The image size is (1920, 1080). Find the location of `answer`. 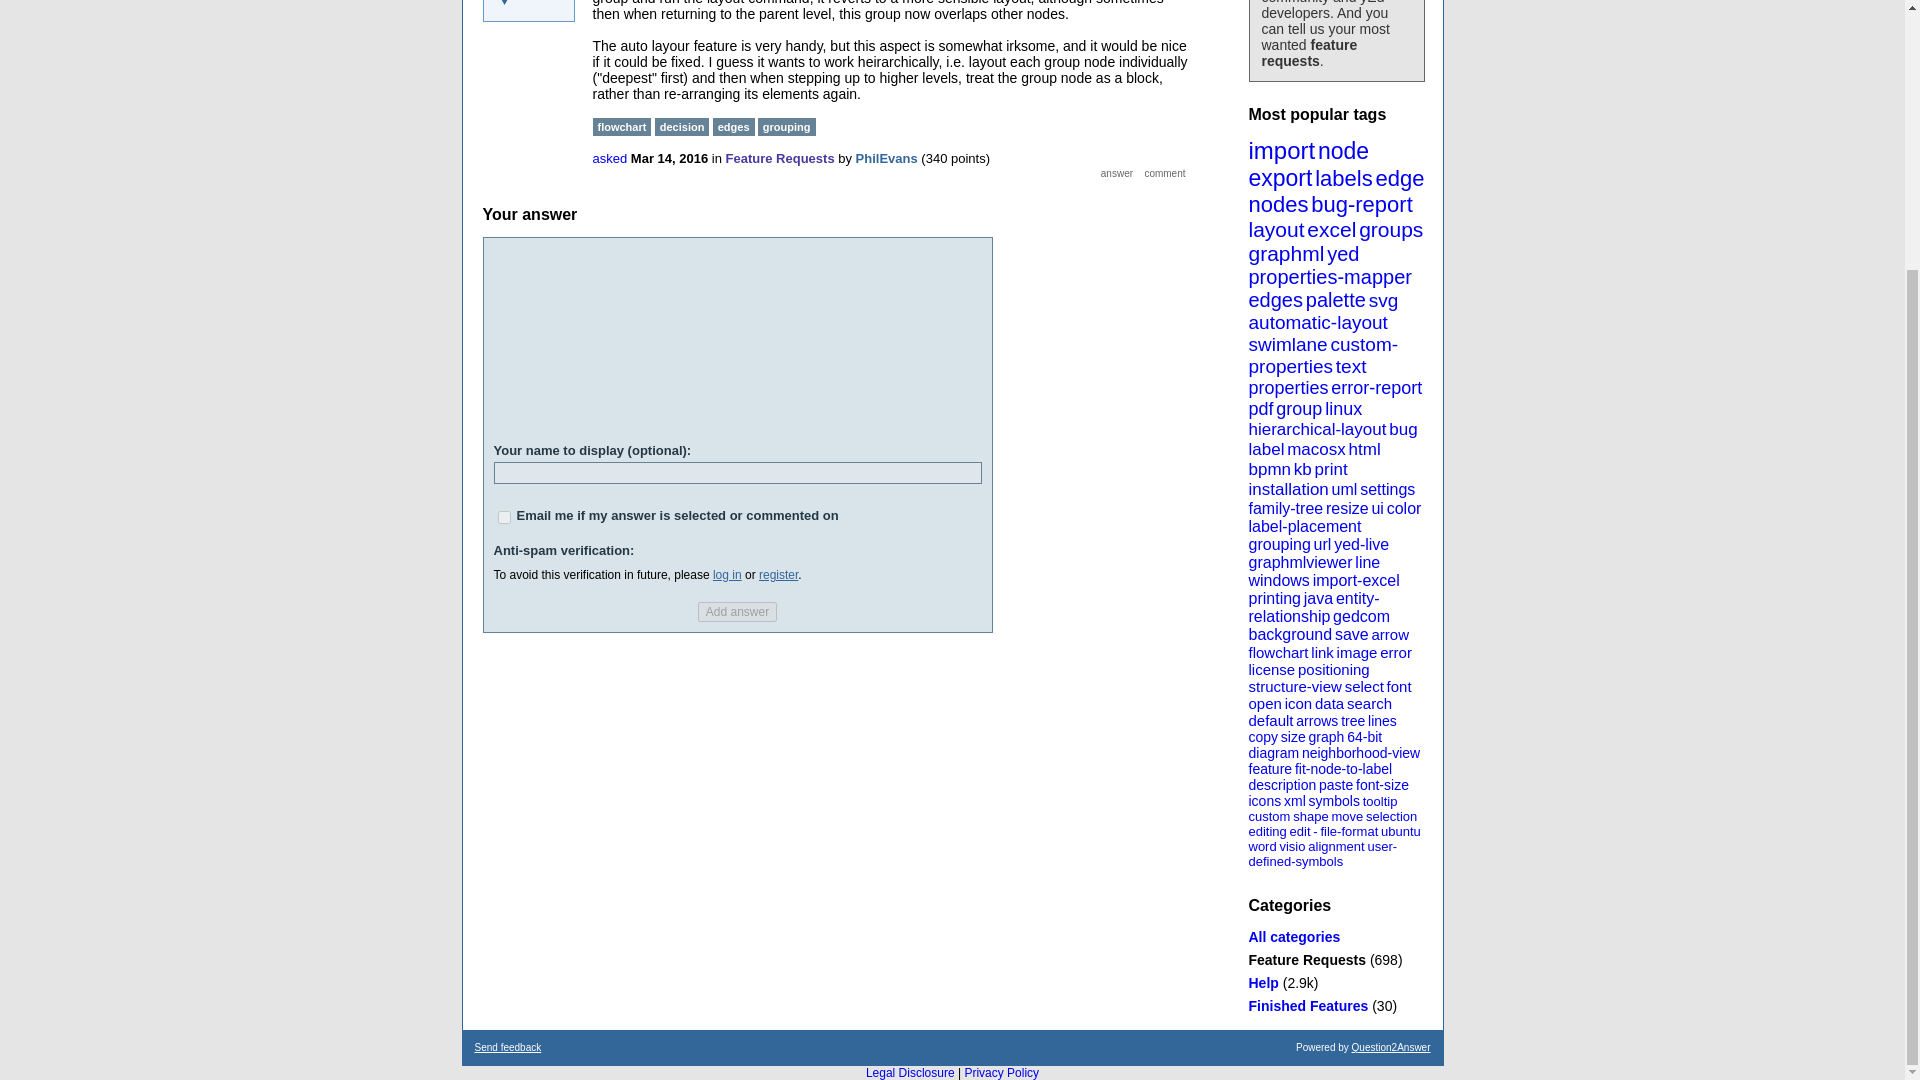

answer is located at coordinates (1117, 174).